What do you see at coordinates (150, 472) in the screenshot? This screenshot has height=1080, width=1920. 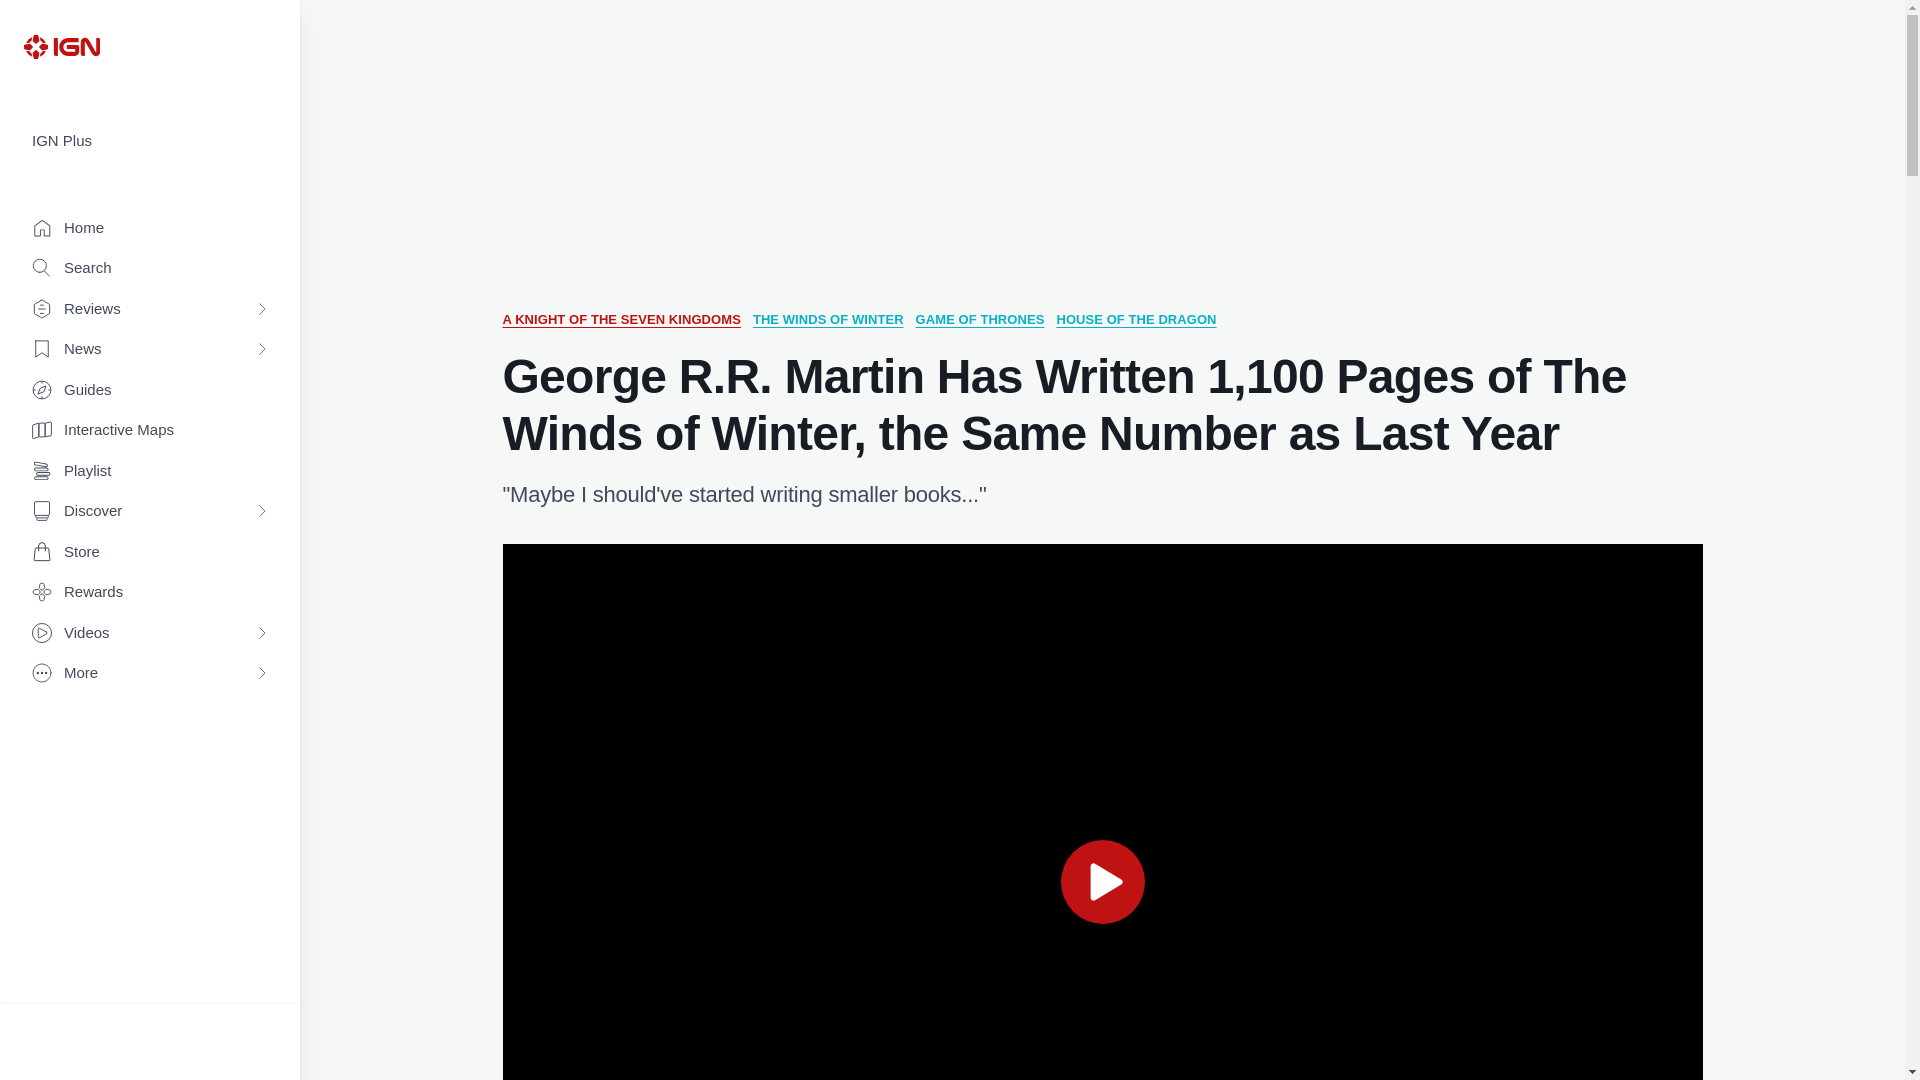 I see `Playlist` at bounding box center [150, 472].